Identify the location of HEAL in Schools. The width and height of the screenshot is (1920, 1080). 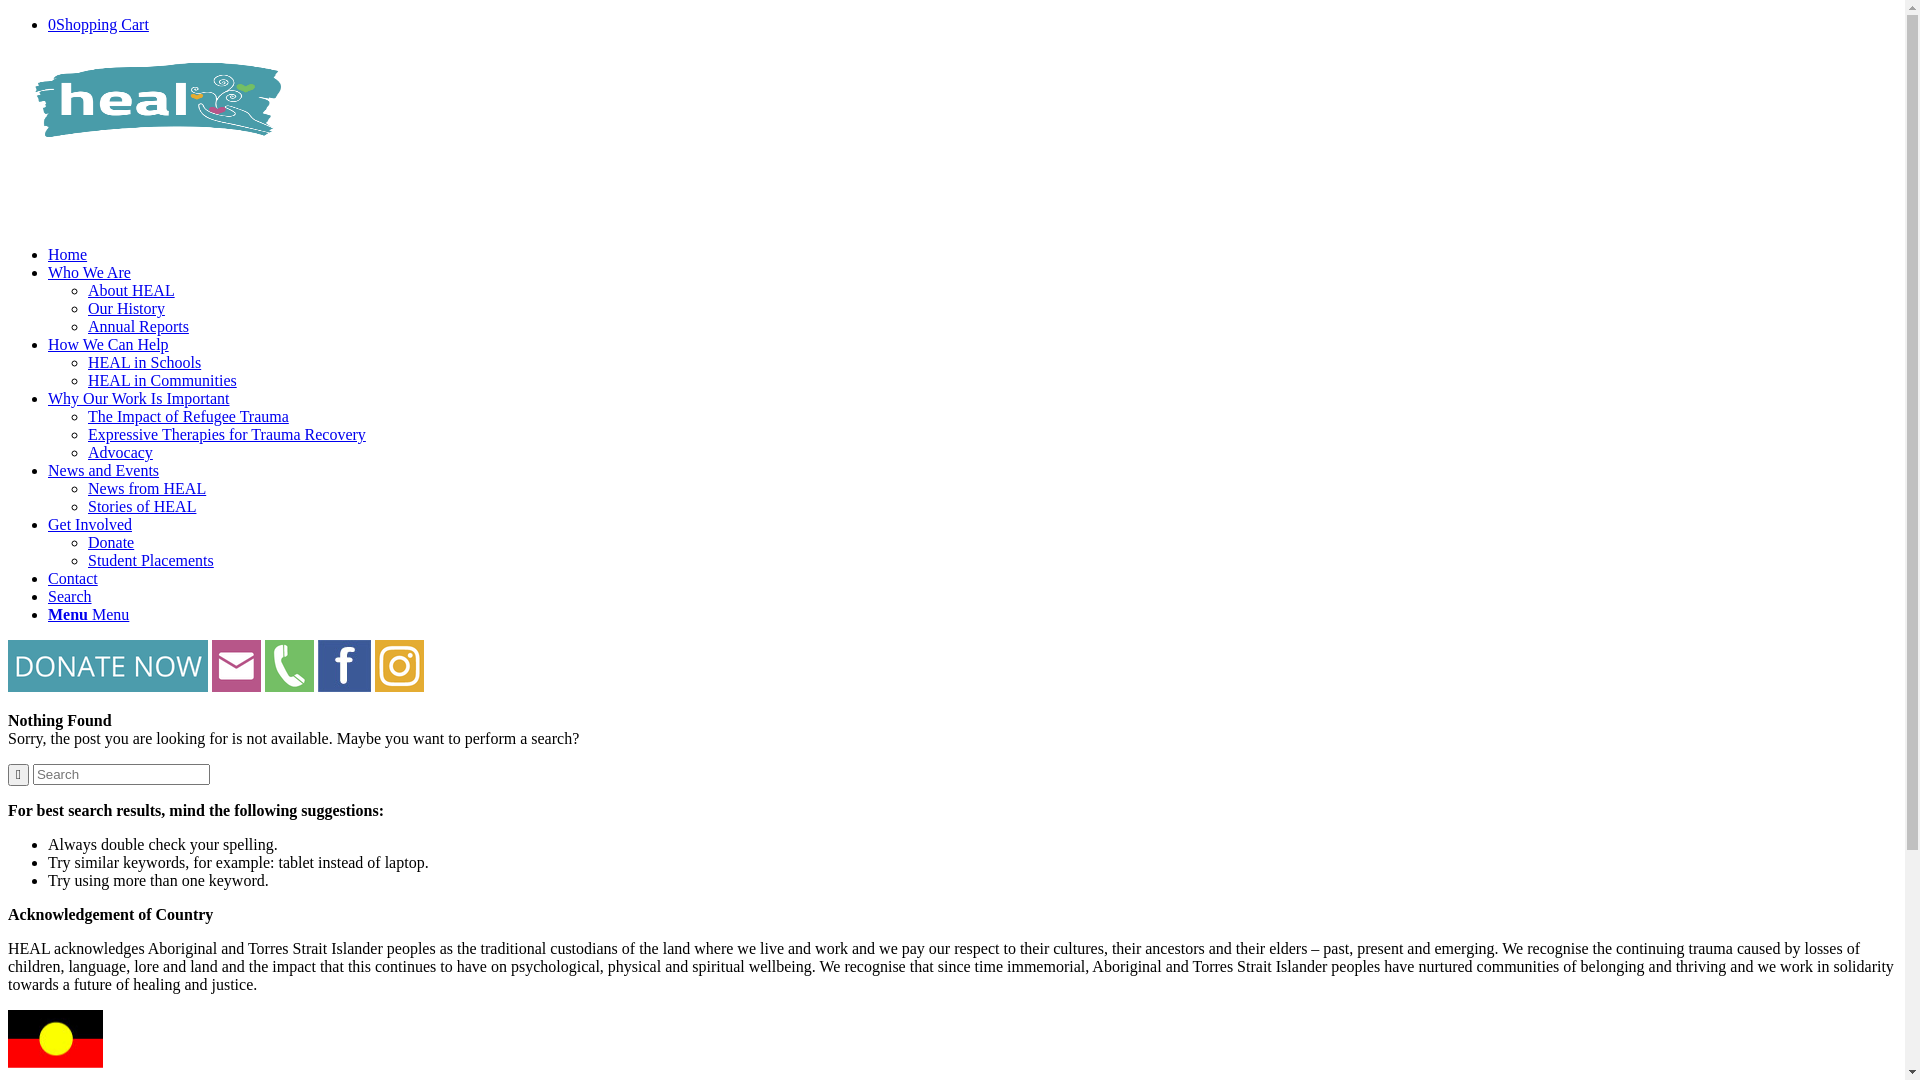
(144, 362).